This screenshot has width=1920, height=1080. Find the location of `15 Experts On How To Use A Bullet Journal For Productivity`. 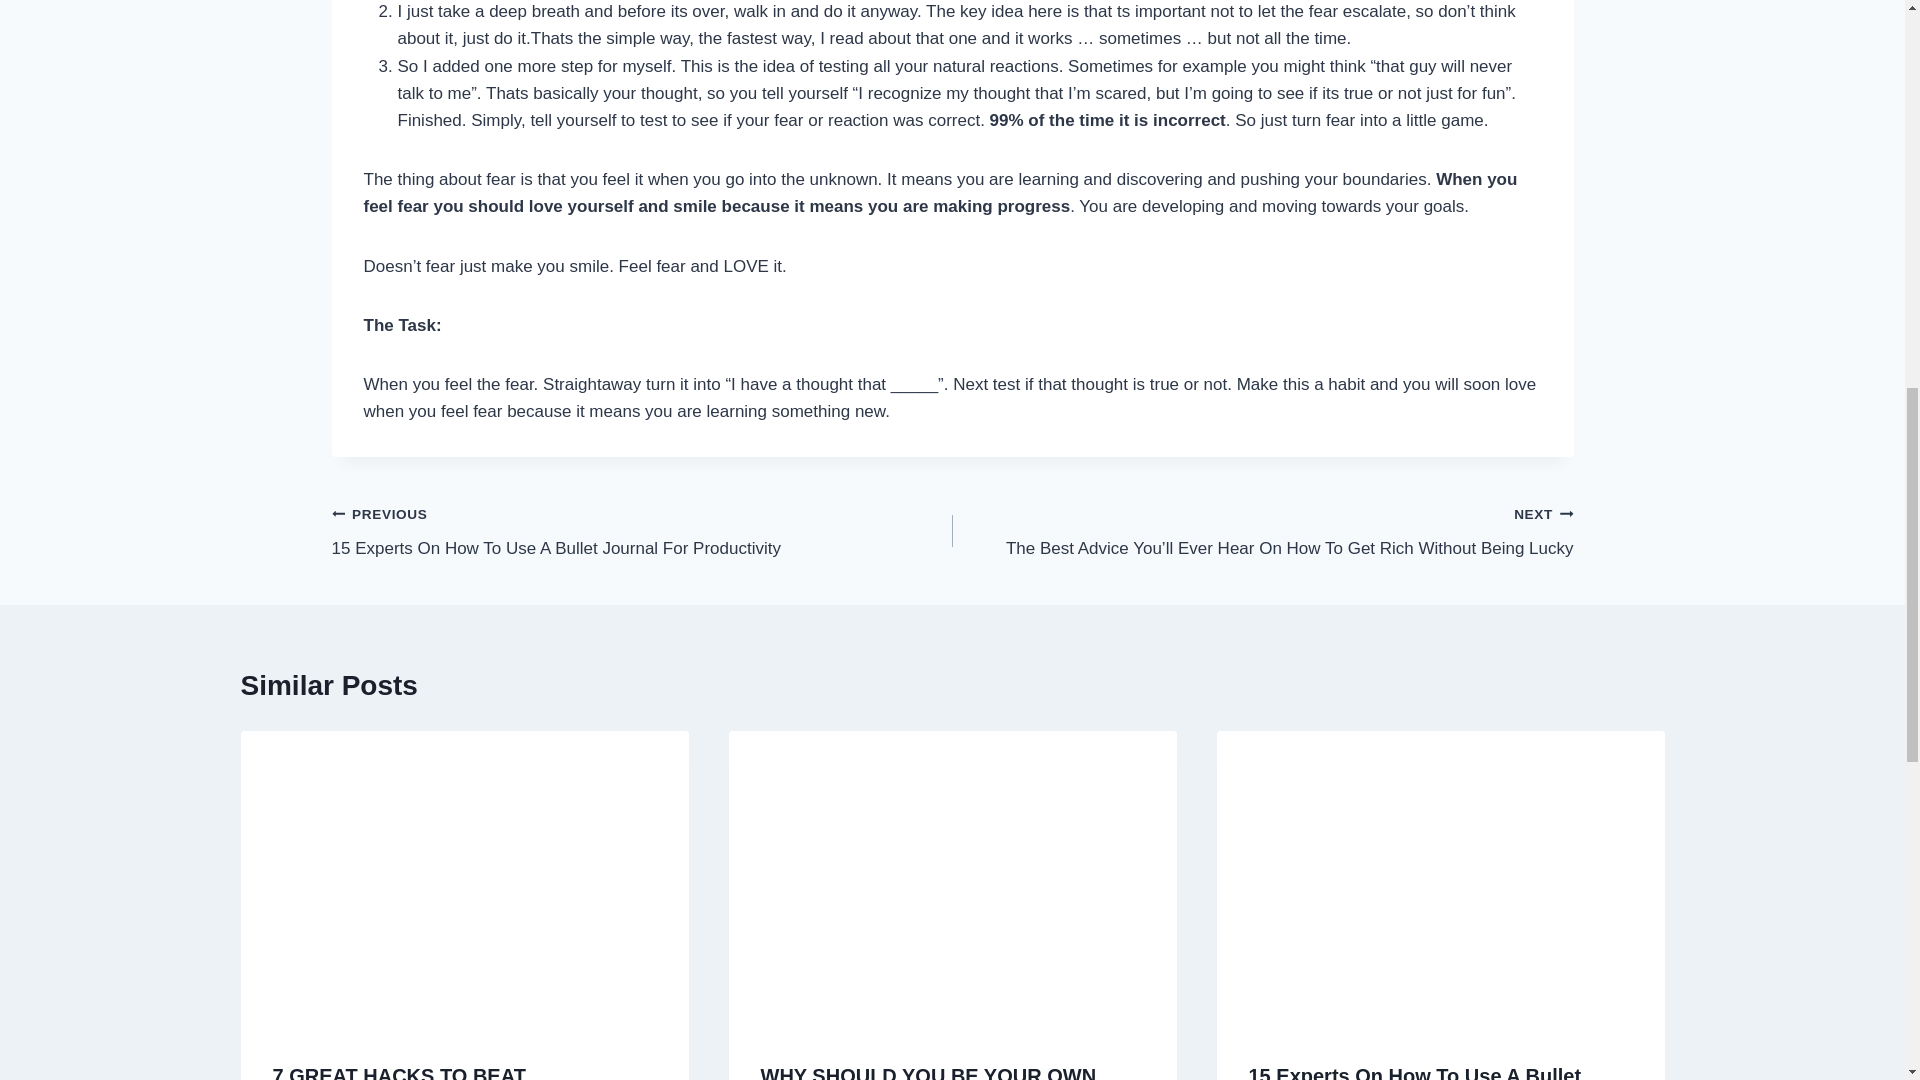

15 Experts On How To Use A Bullet Journal For Productivity is located at coordinates (1414, 1072).